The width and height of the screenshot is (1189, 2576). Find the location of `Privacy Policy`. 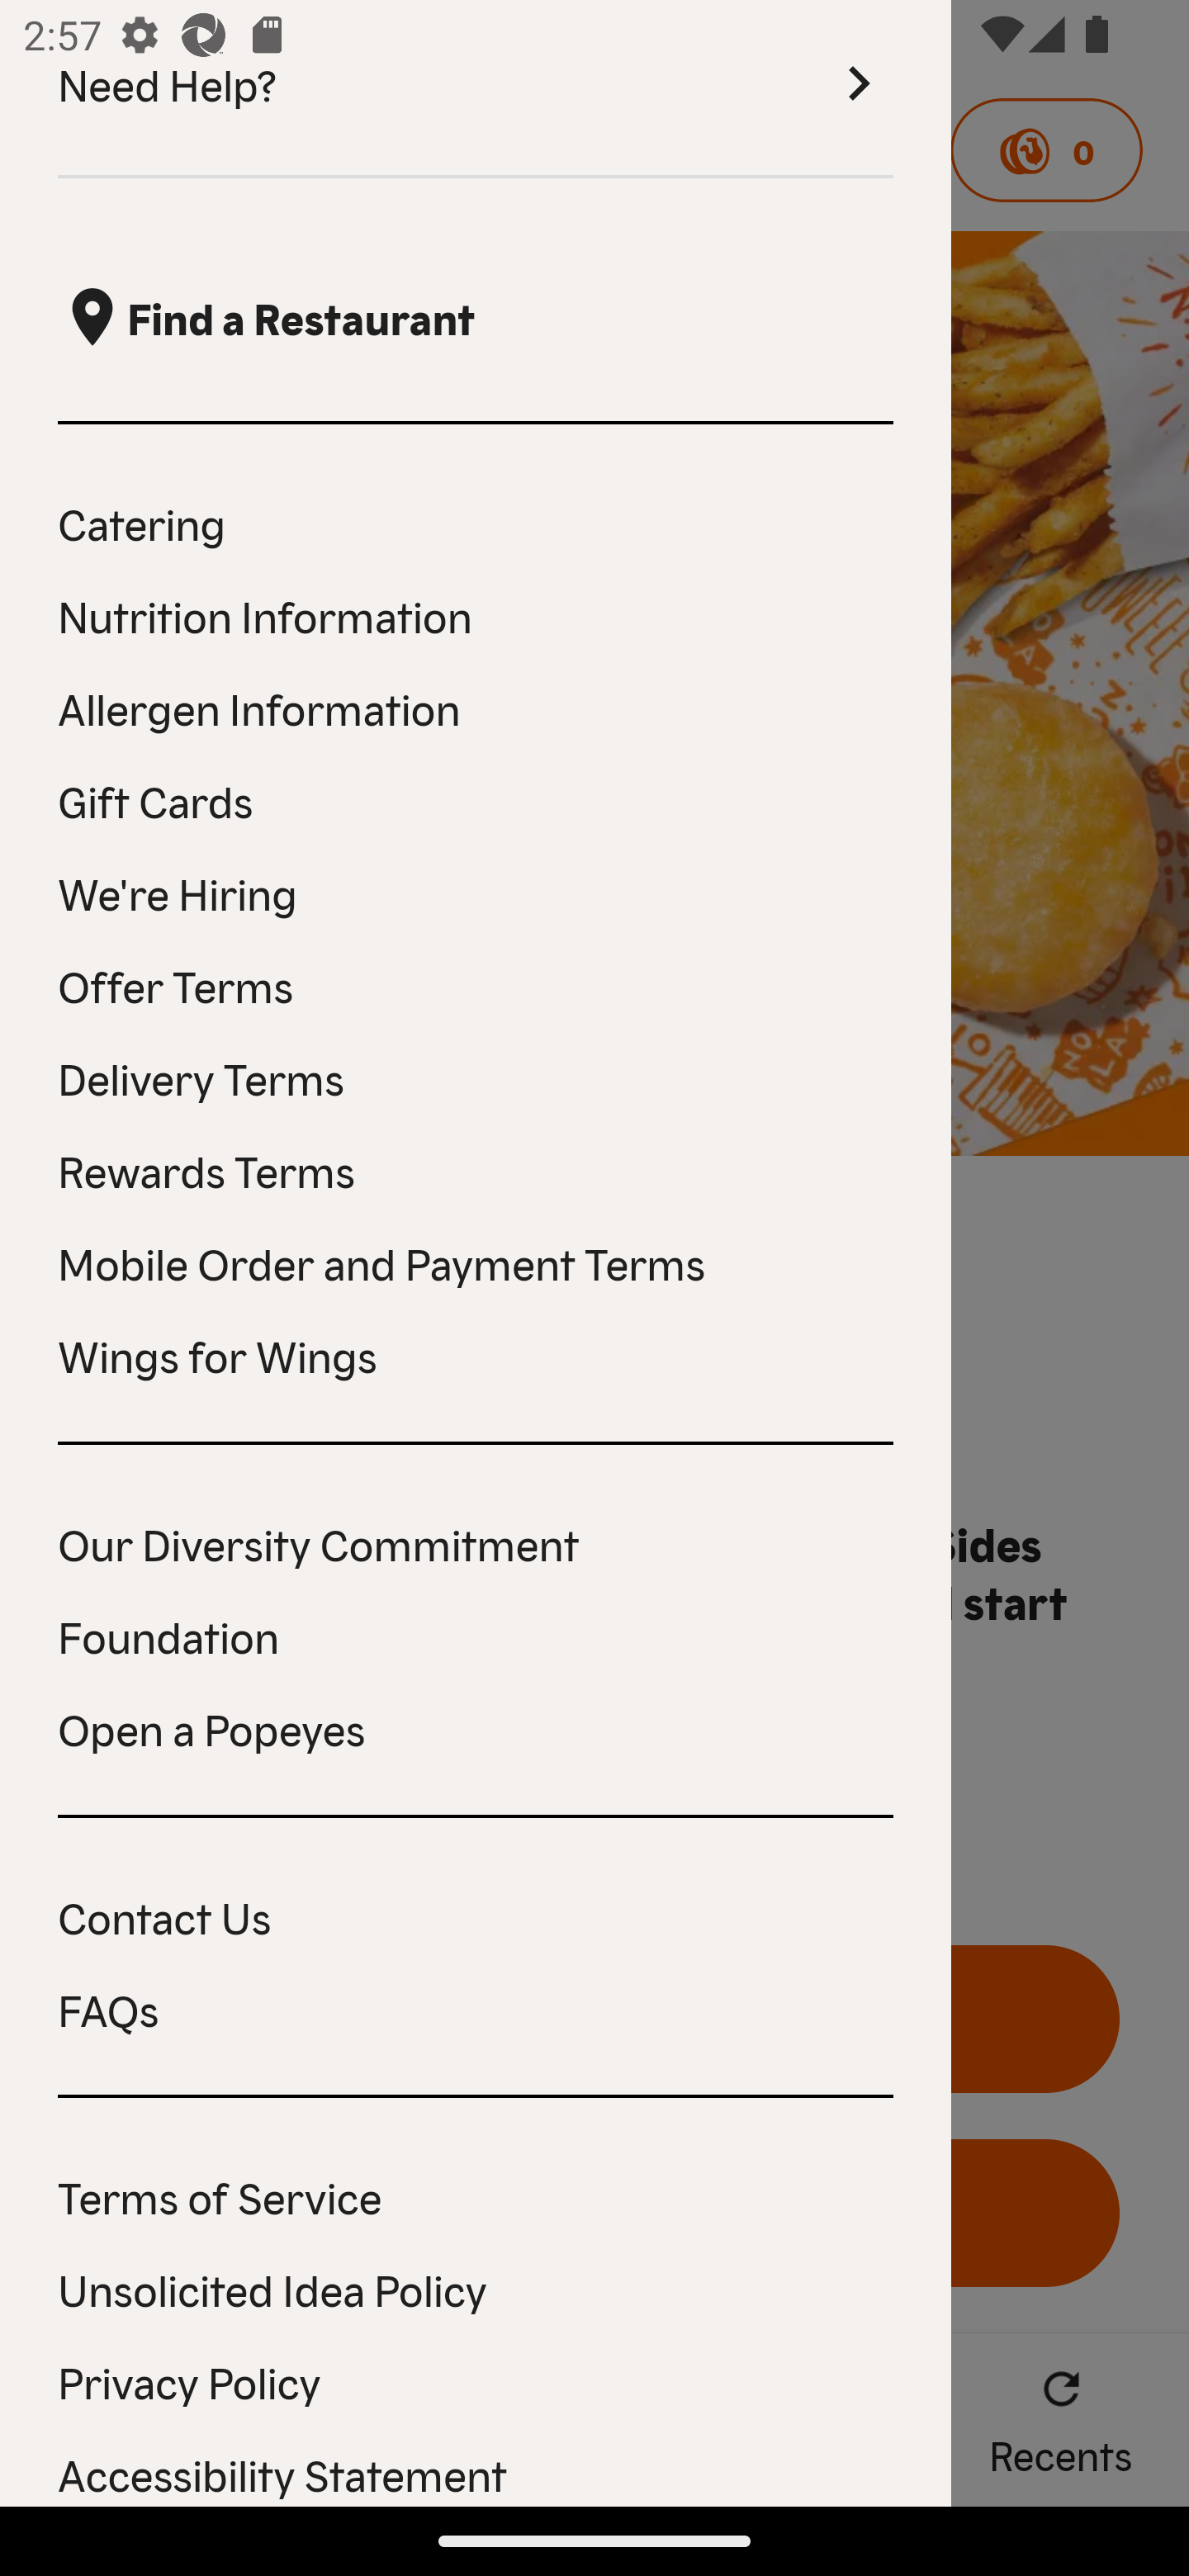

Privacy Policy is located at coordinates (476, 2381).